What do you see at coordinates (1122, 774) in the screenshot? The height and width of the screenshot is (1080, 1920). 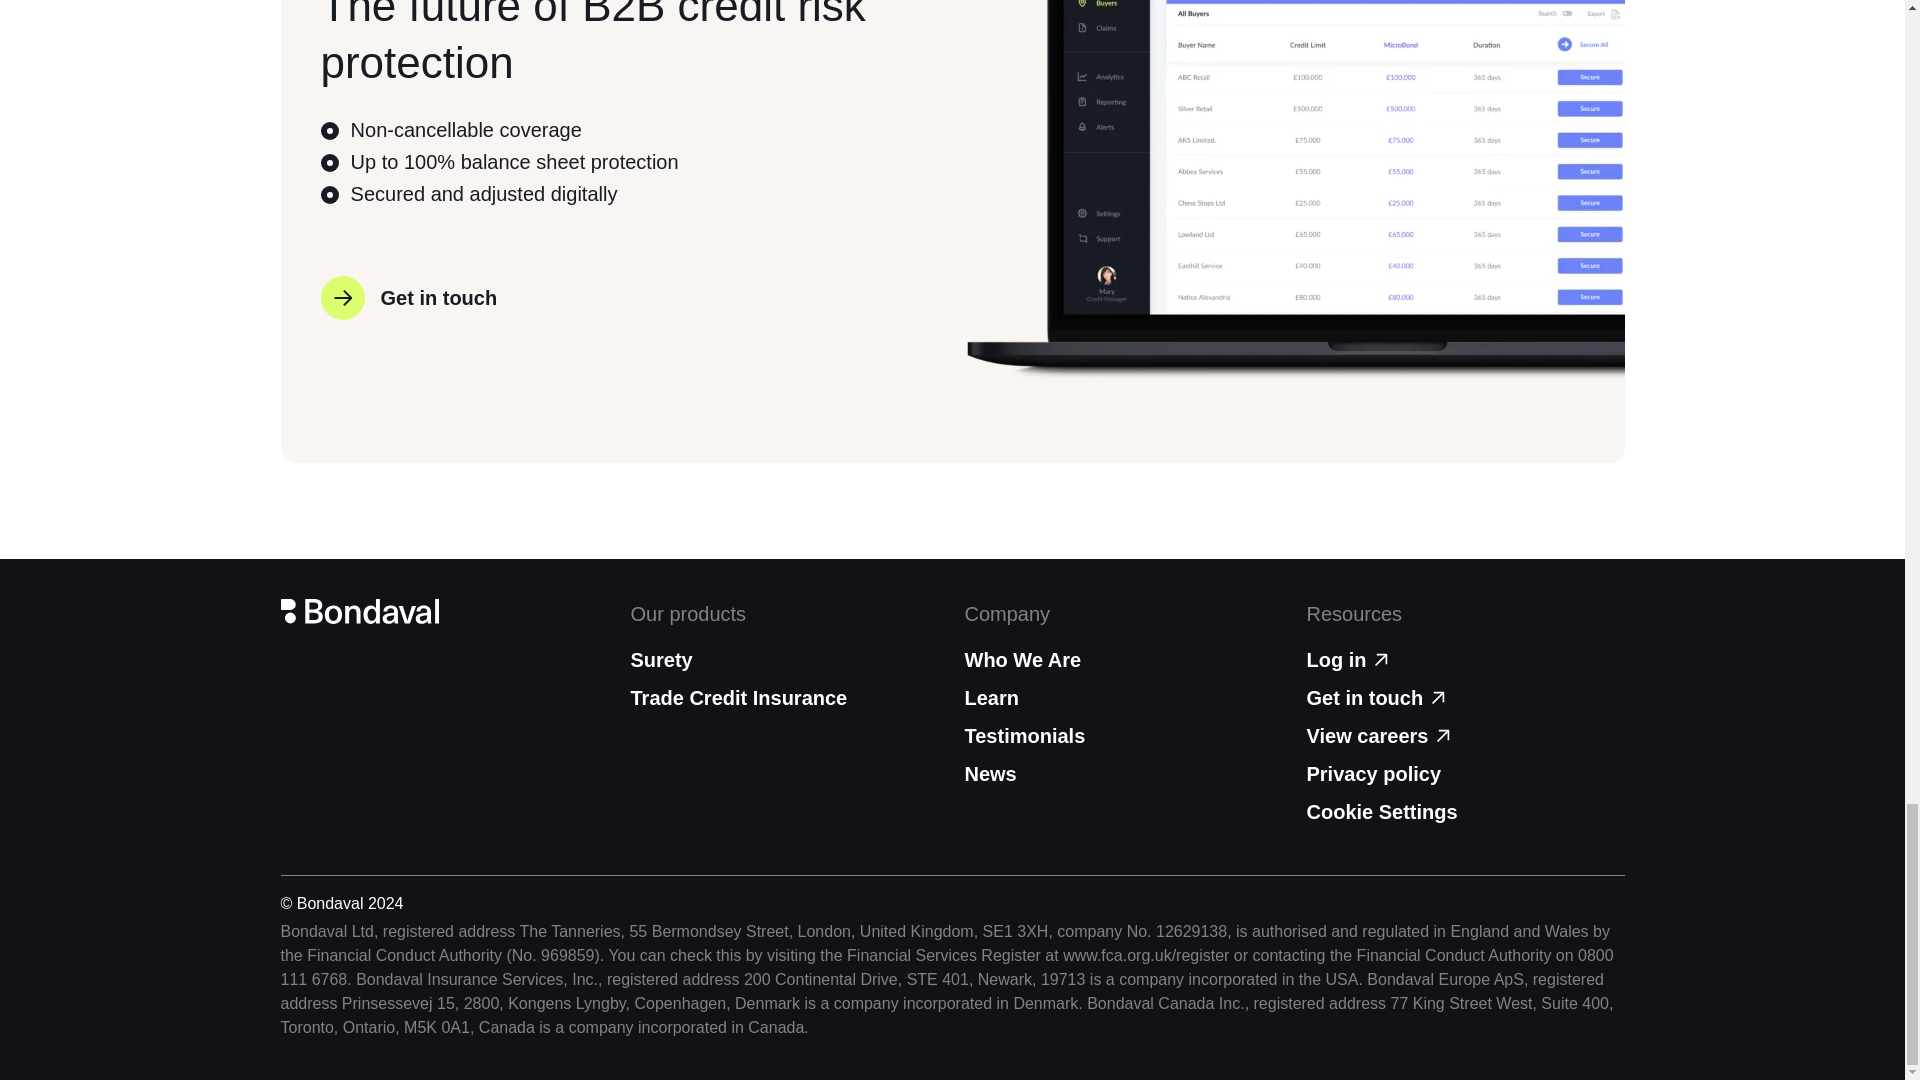 I see `News` at bounding box center [1122, 774].